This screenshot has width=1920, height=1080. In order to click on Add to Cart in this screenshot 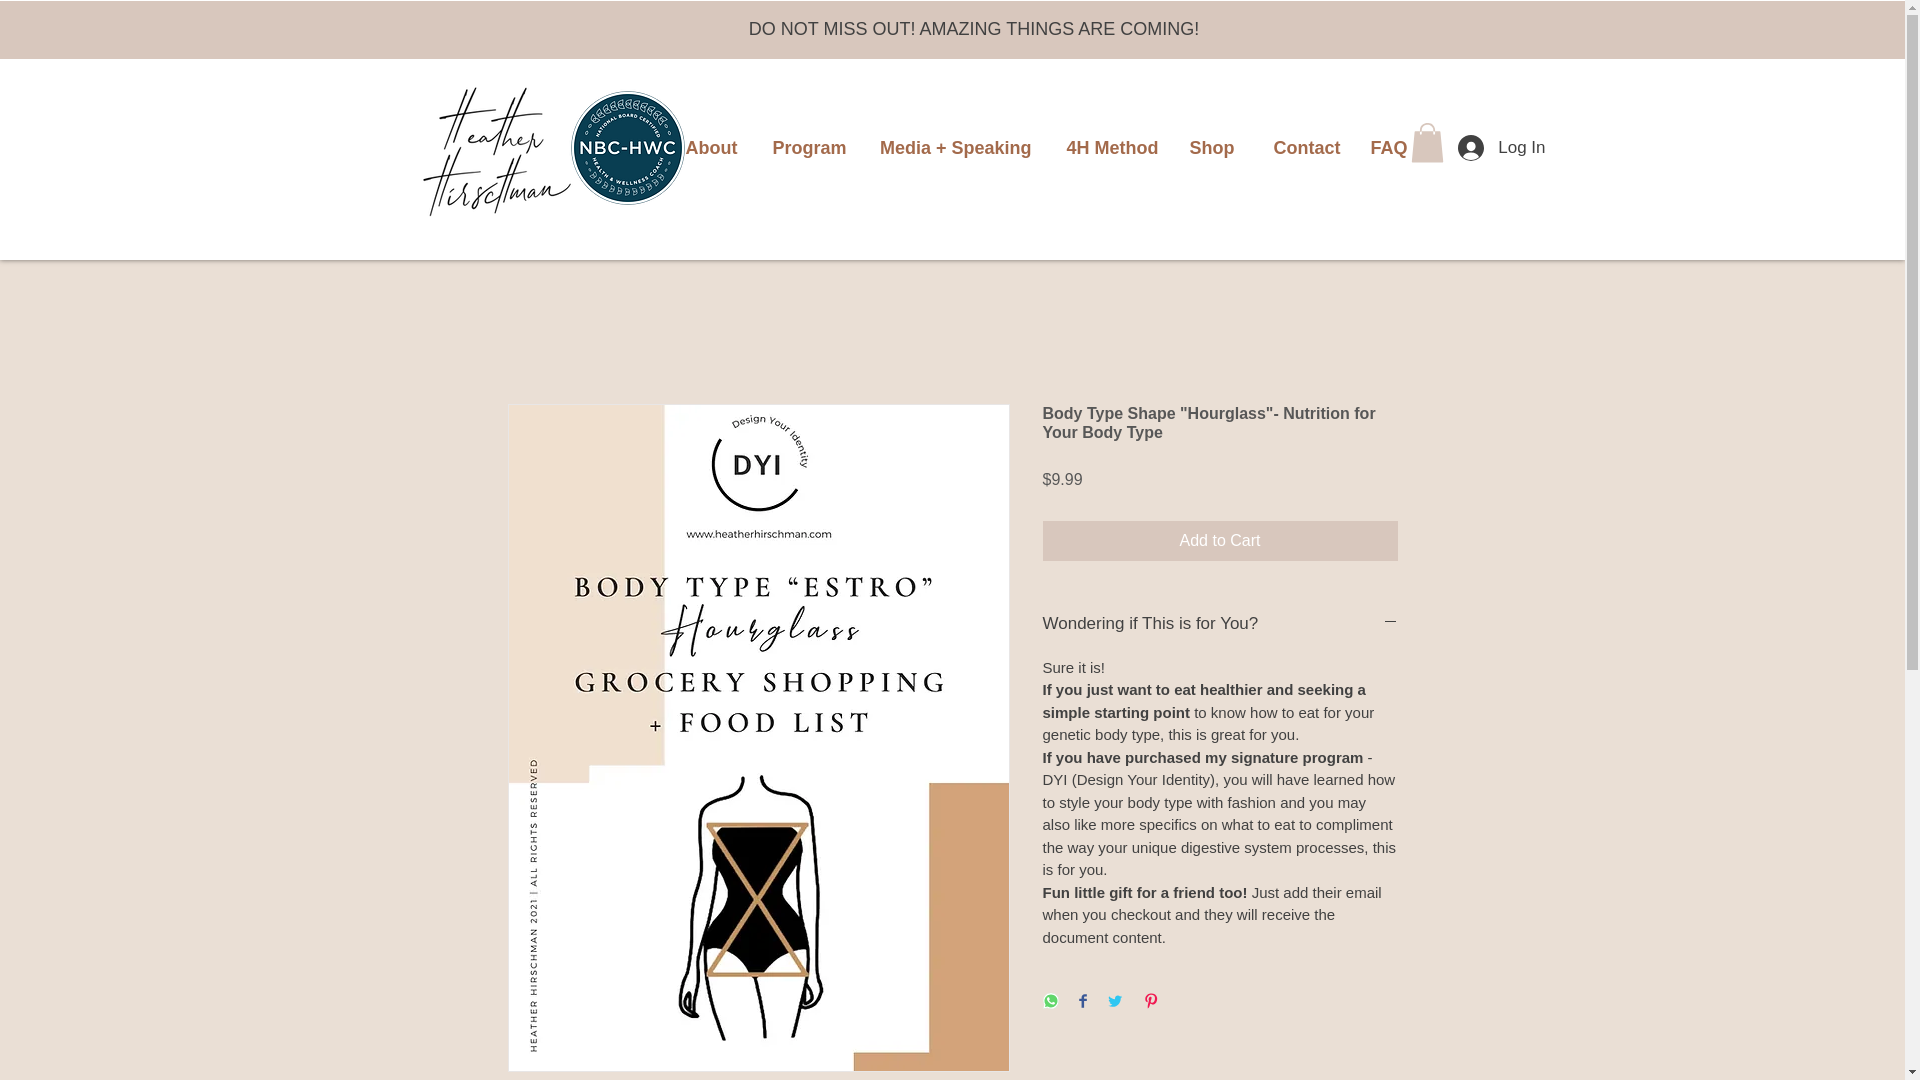, I will do `click(1220, 540)`.